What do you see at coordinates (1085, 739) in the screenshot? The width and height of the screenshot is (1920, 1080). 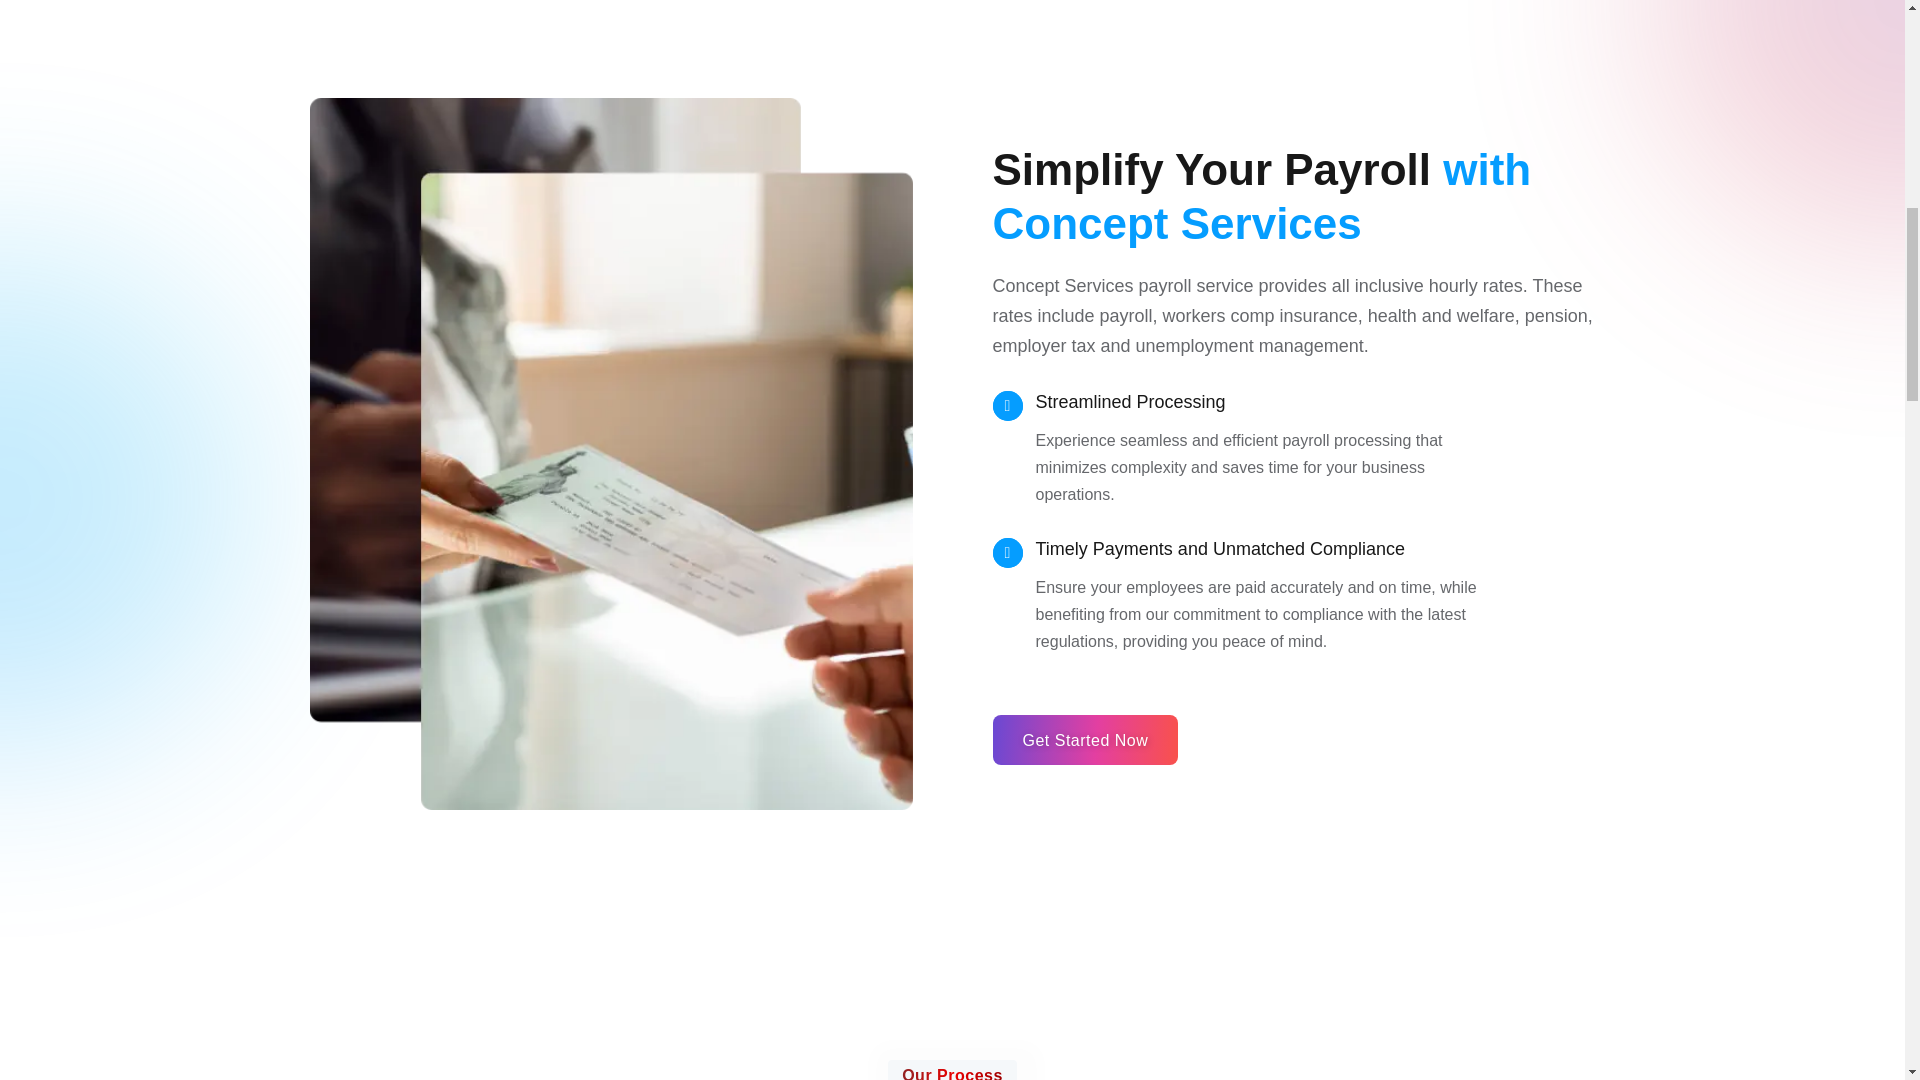 I see `Get Started Now` at bounding box center [1085, 739].